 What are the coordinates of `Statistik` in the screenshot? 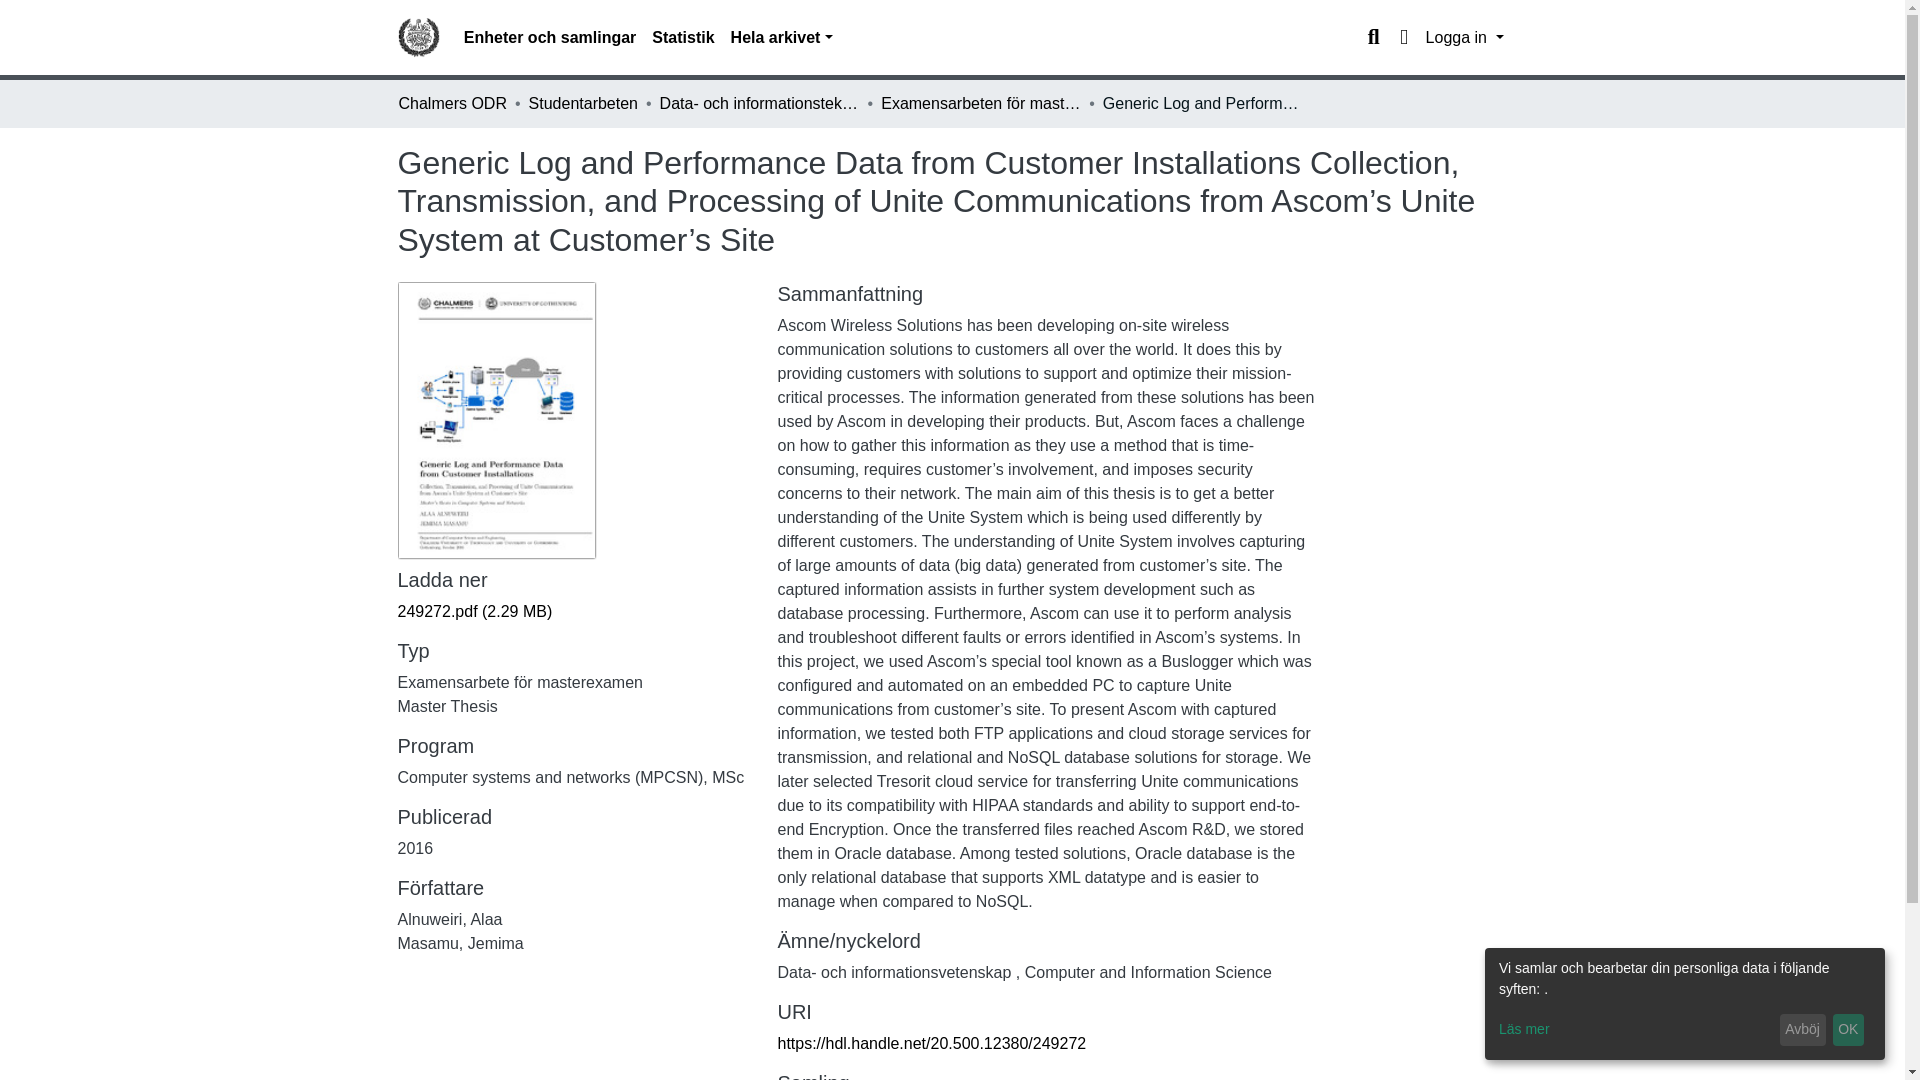 It's located at (682, 38).